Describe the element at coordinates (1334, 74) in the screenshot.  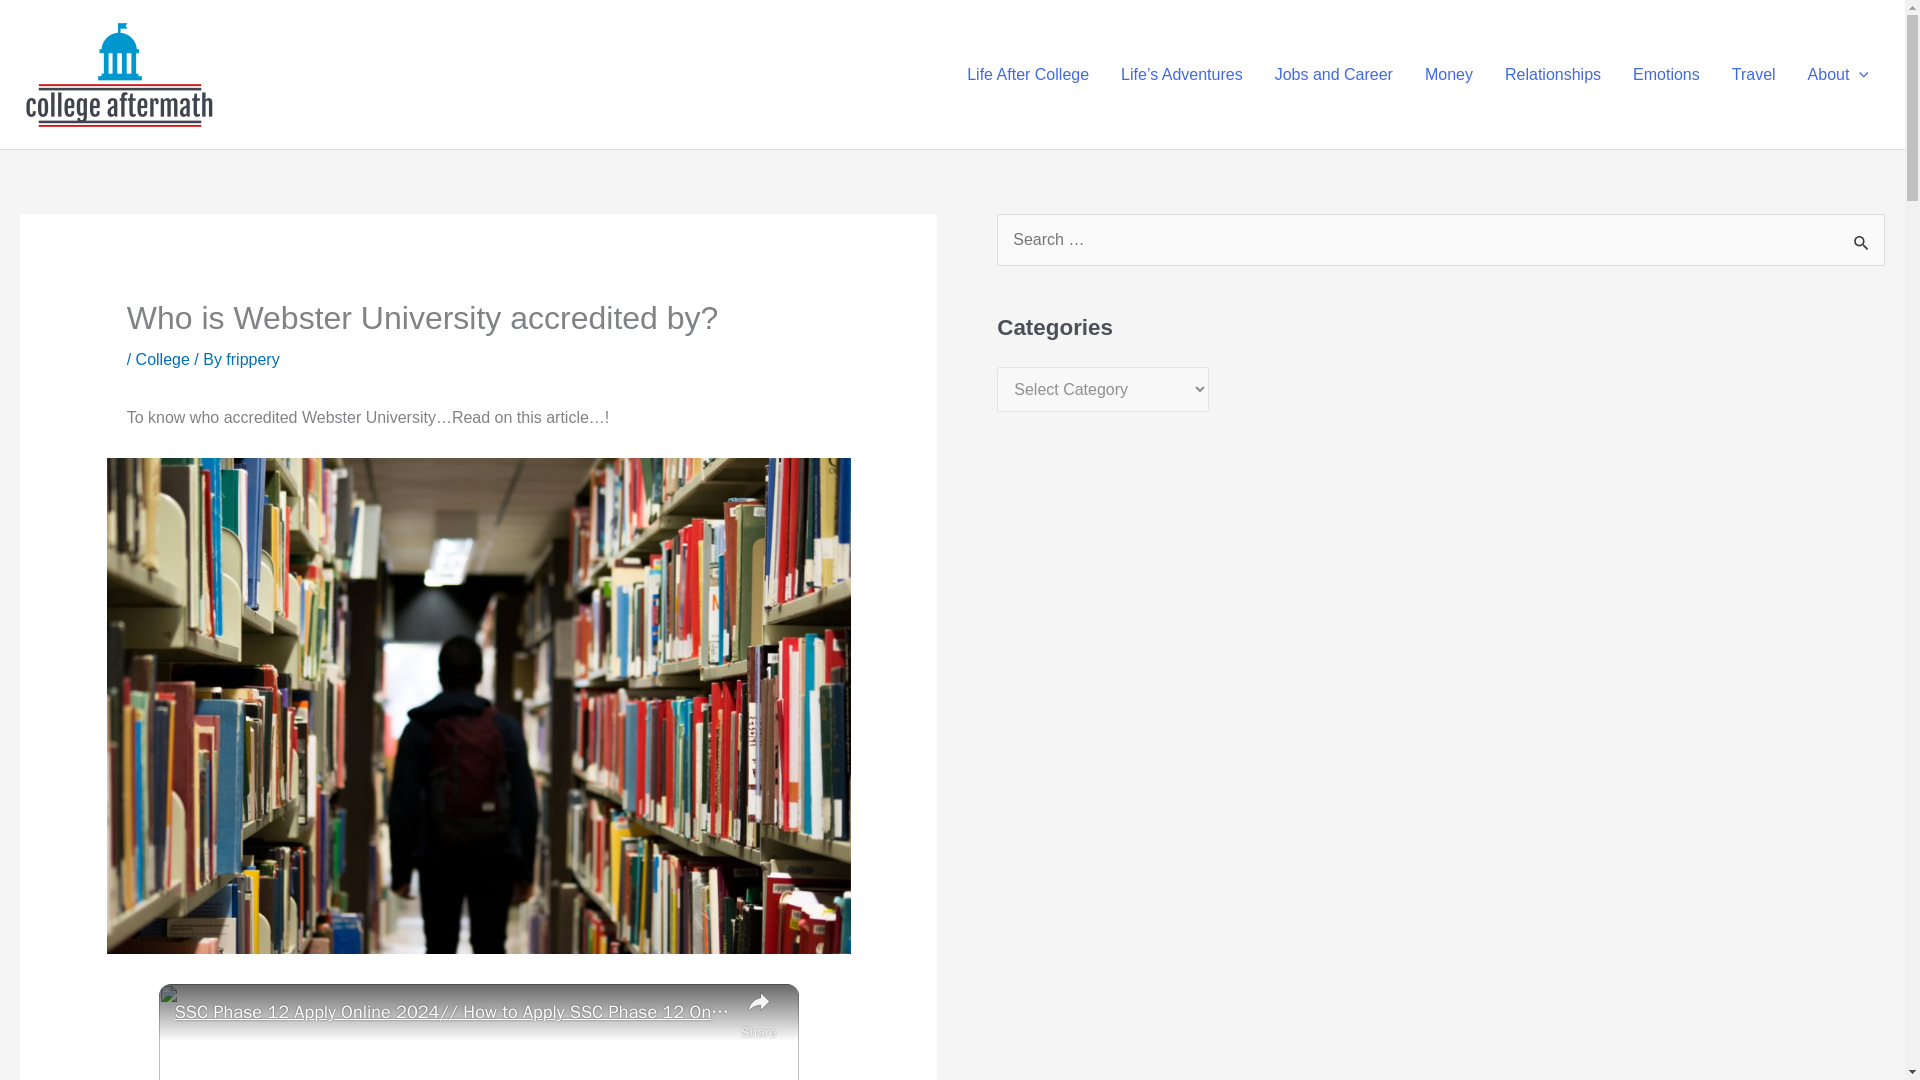
I see `Jobs and Career` at that location.